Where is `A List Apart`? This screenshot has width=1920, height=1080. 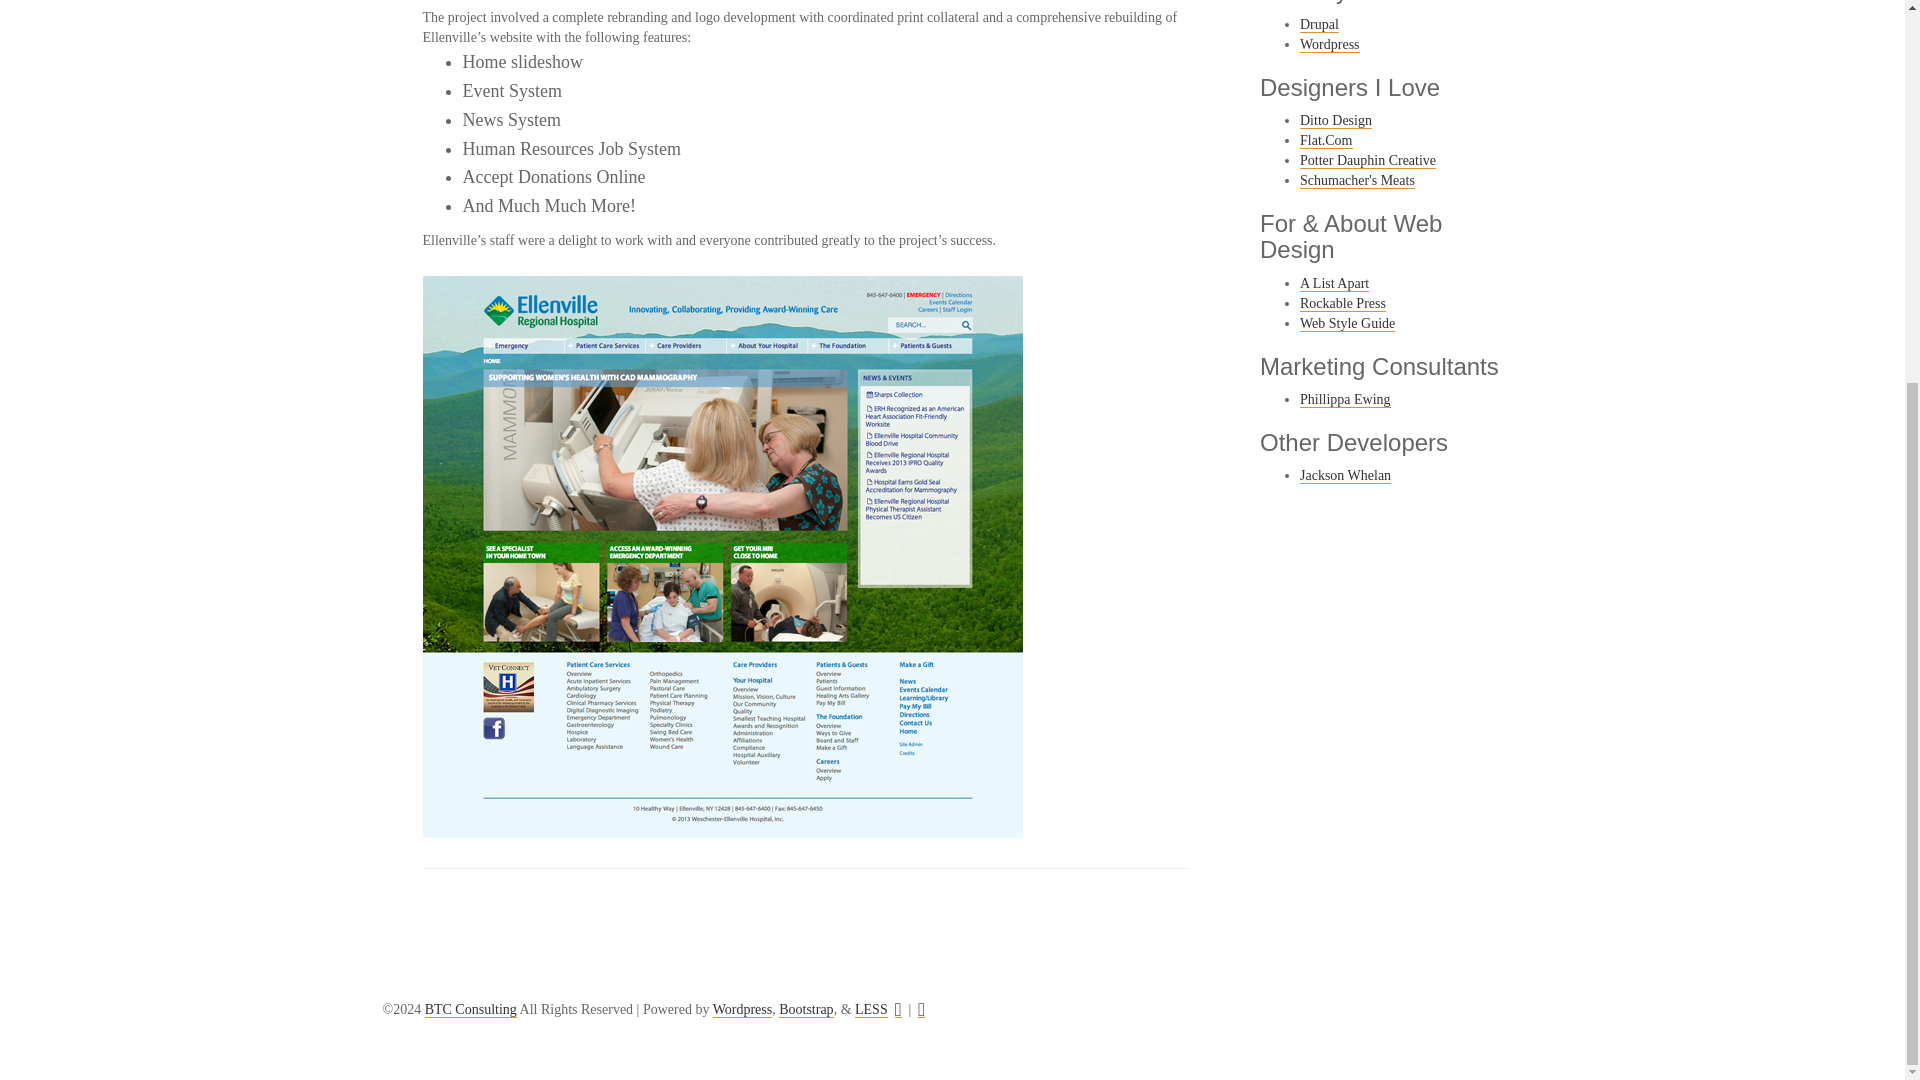 A List Apart is located at coordinates (1334, 284).